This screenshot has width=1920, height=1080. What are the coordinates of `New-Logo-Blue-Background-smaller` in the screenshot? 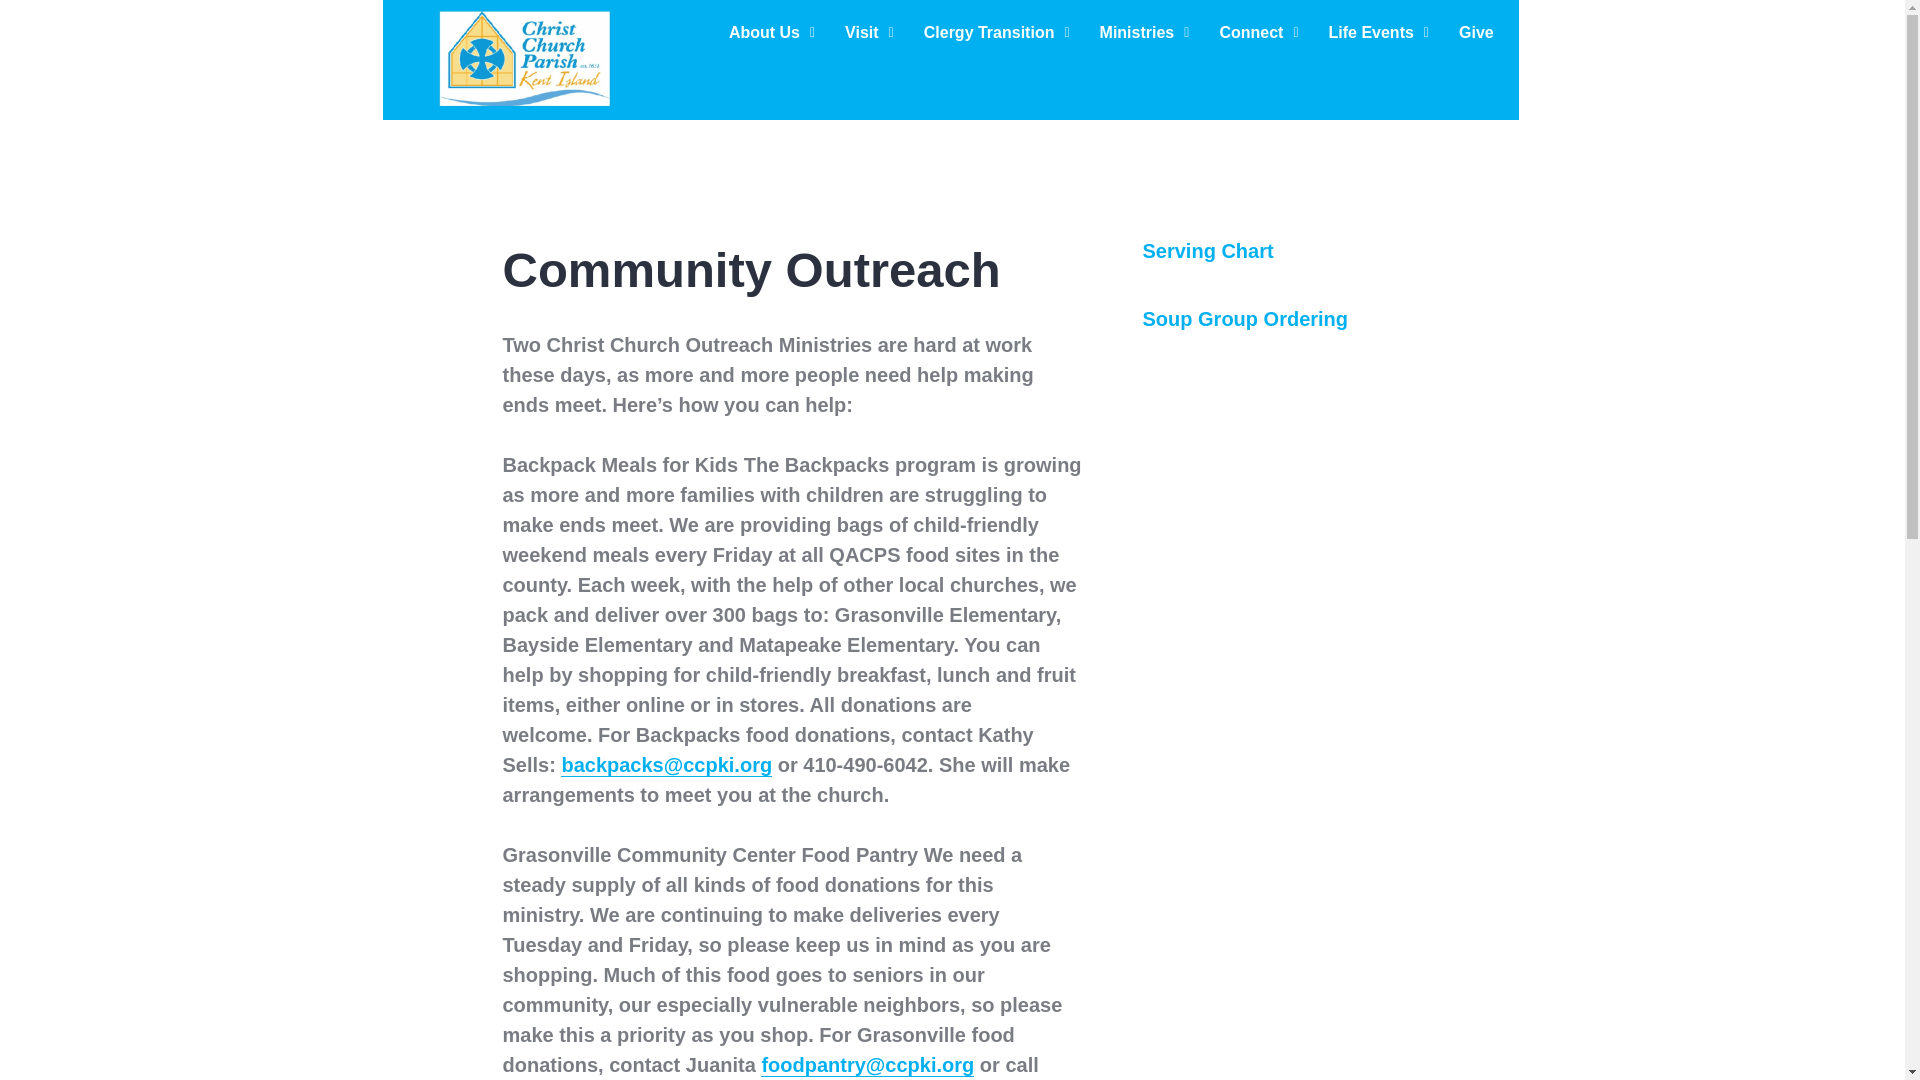 It's located at (524, 60).